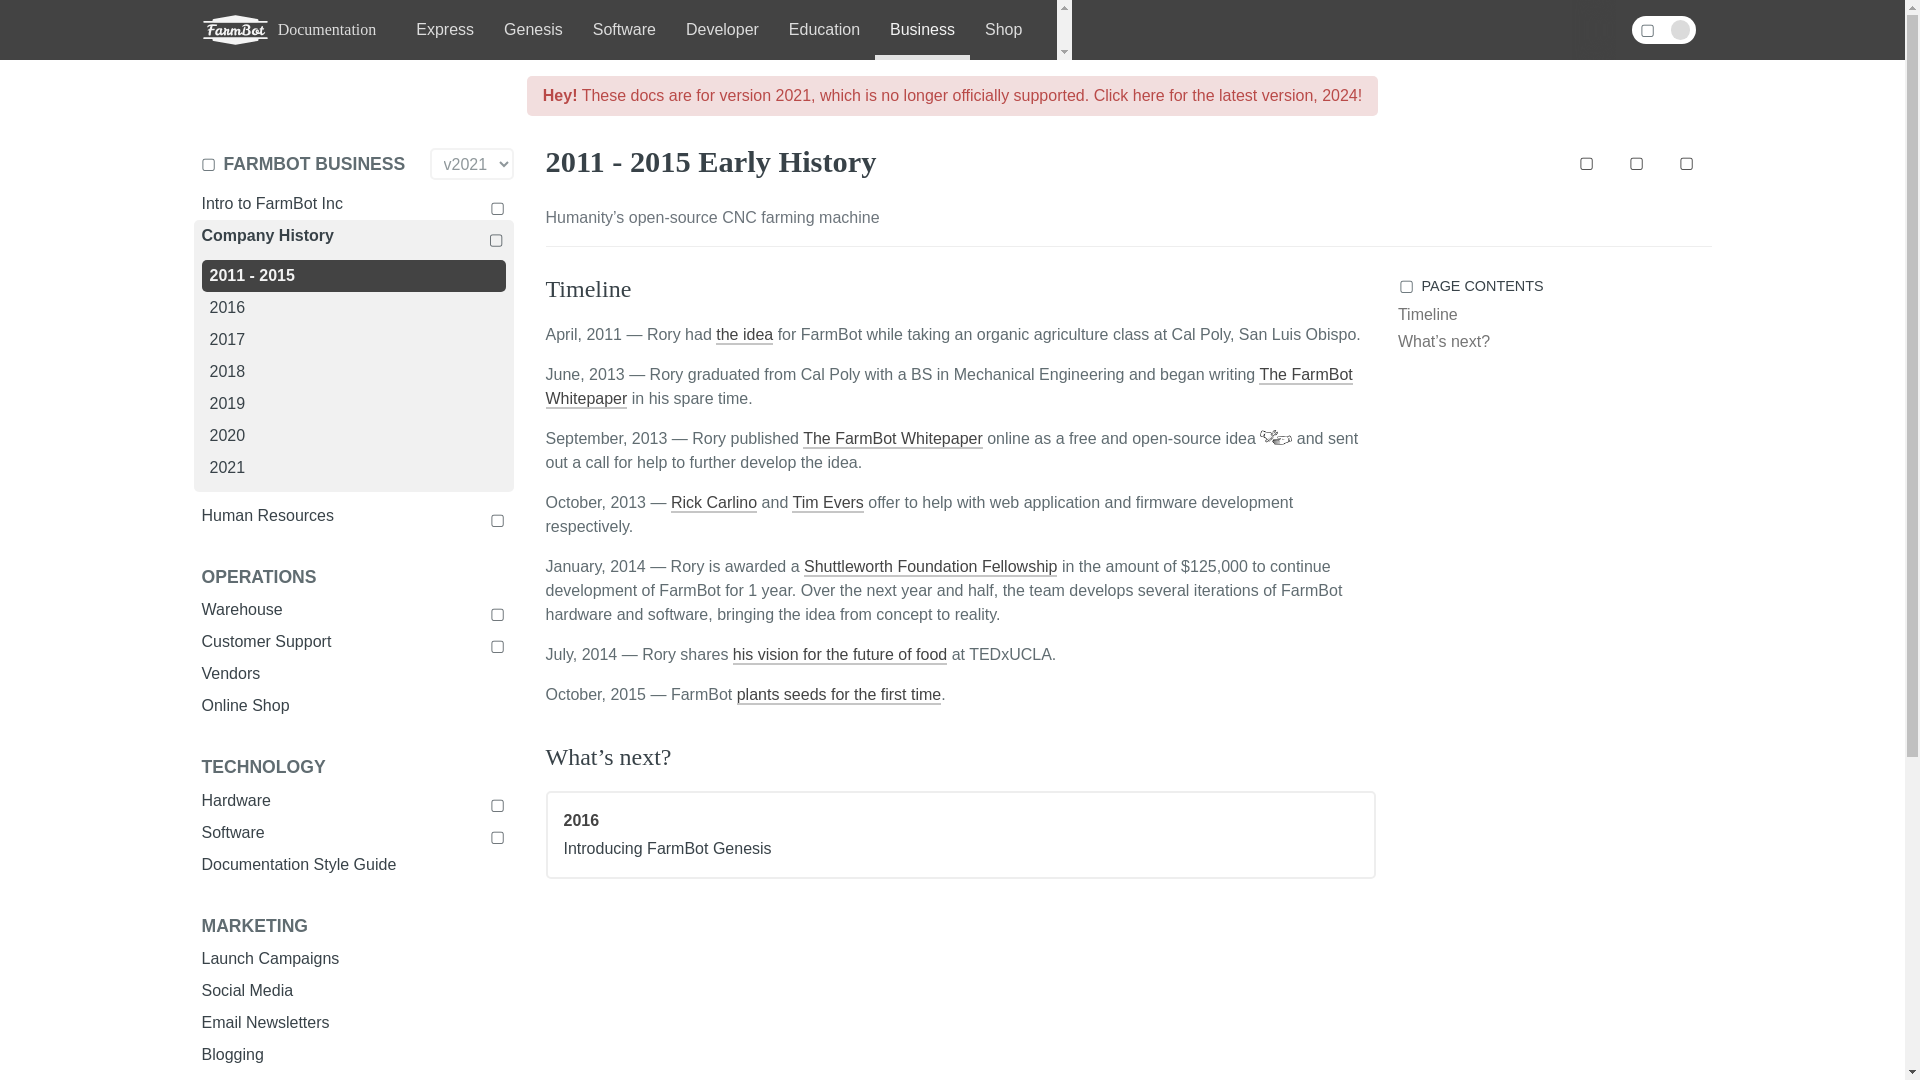 The height and width of the screenshot is (1080, 1920). What do you see at coordinates (354, 340) in the screenshot?
I see `2017` at bounding box center [354, 340].